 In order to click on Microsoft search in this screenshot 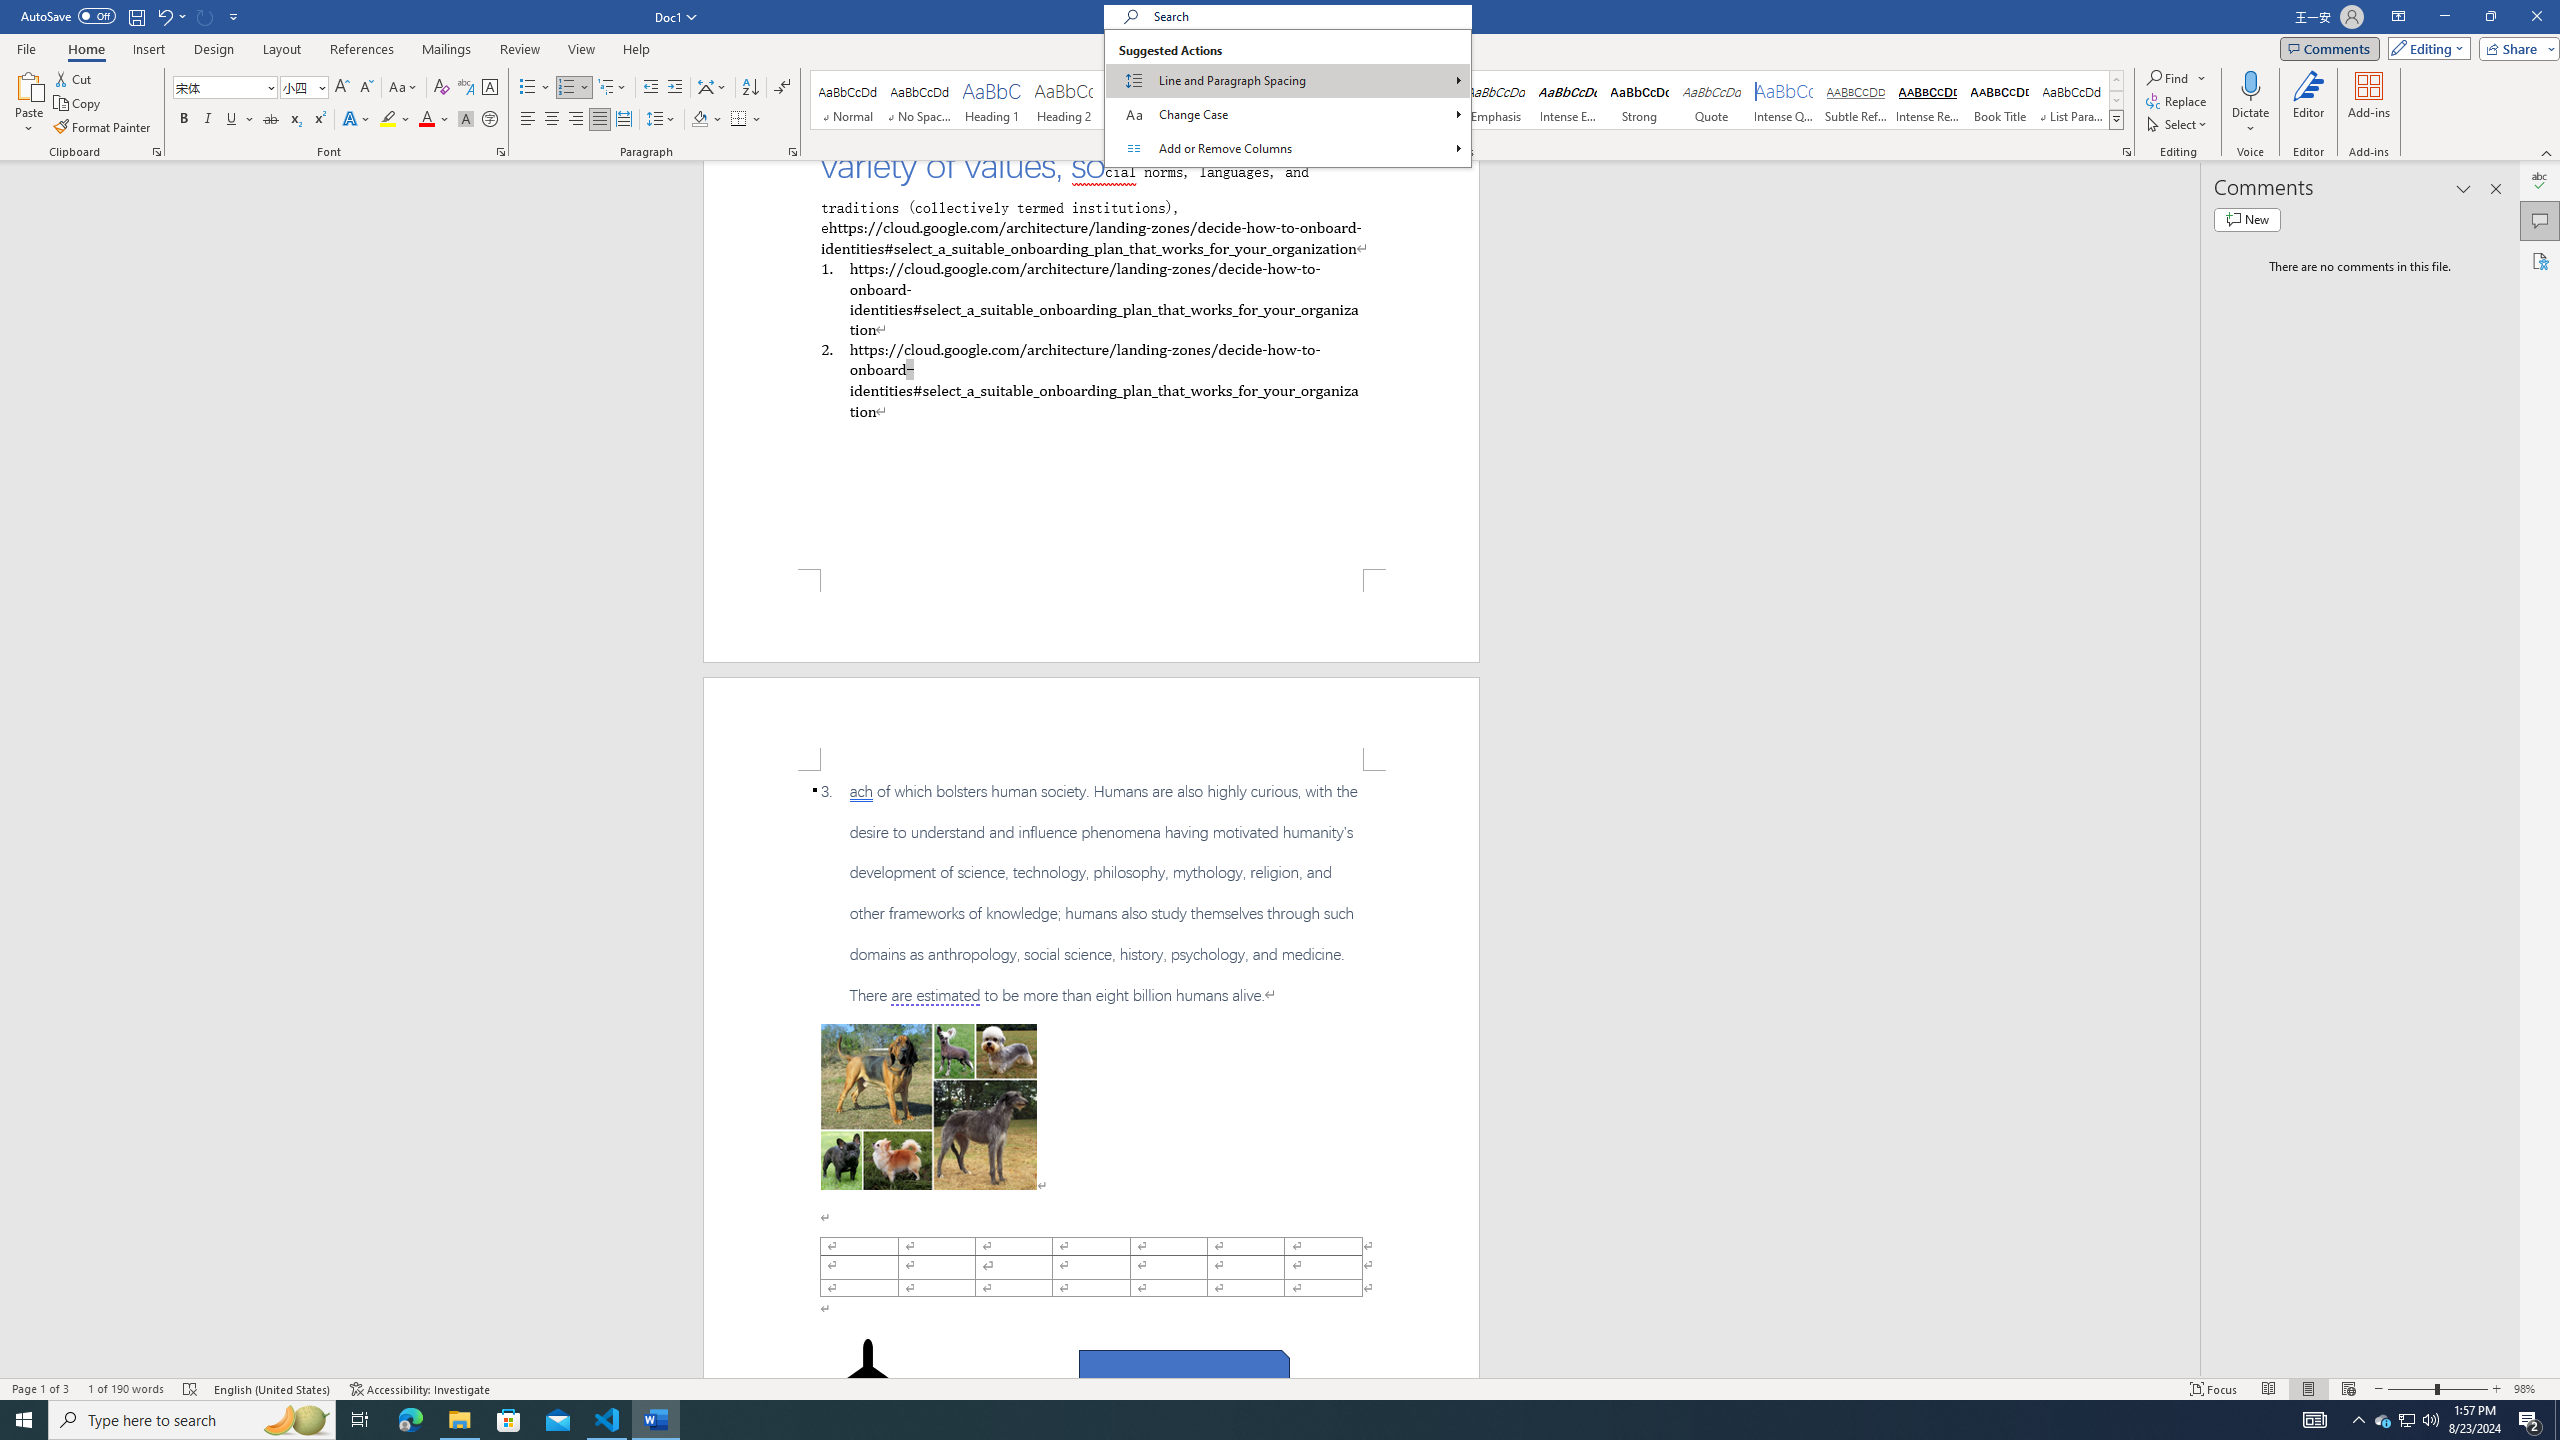, I will do `click(1306, 16)`.